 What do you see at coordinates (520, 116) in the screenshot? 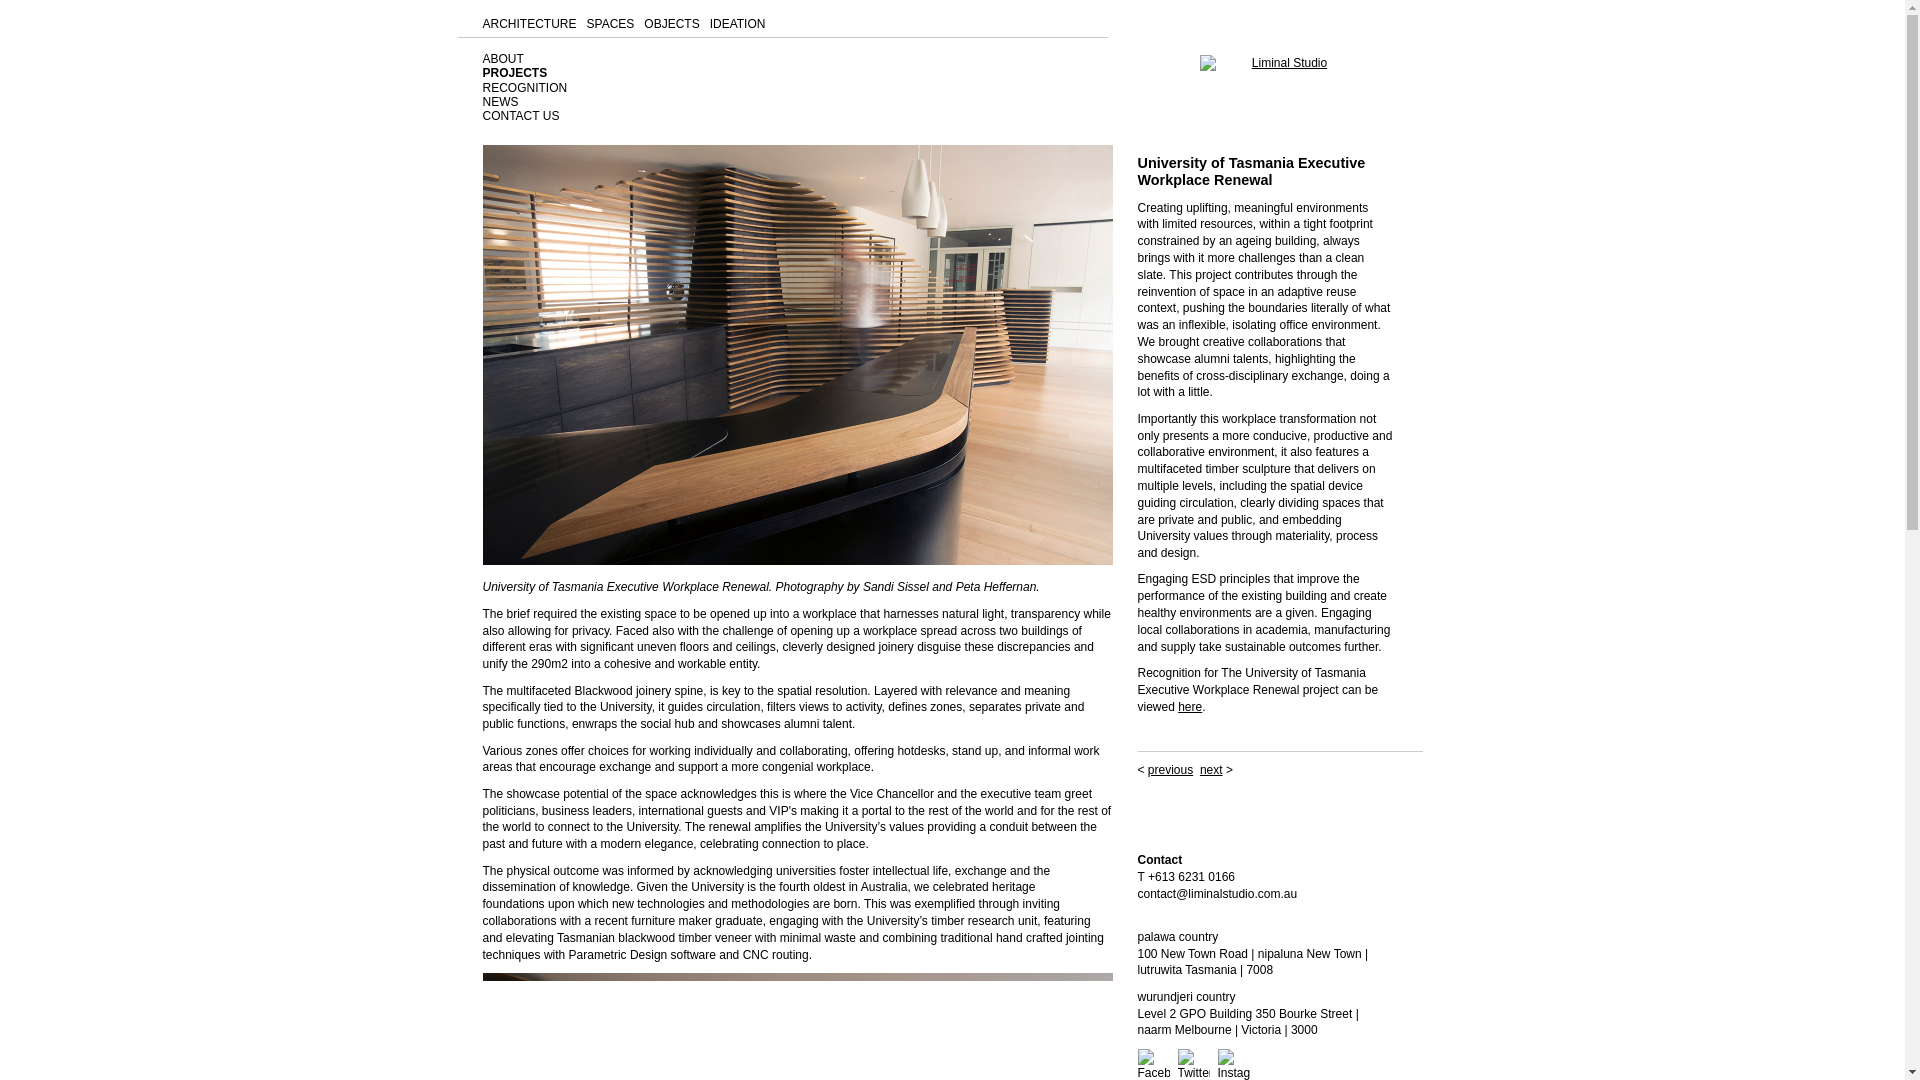
I see `CONTACT US` at bounding box center [520, 116].